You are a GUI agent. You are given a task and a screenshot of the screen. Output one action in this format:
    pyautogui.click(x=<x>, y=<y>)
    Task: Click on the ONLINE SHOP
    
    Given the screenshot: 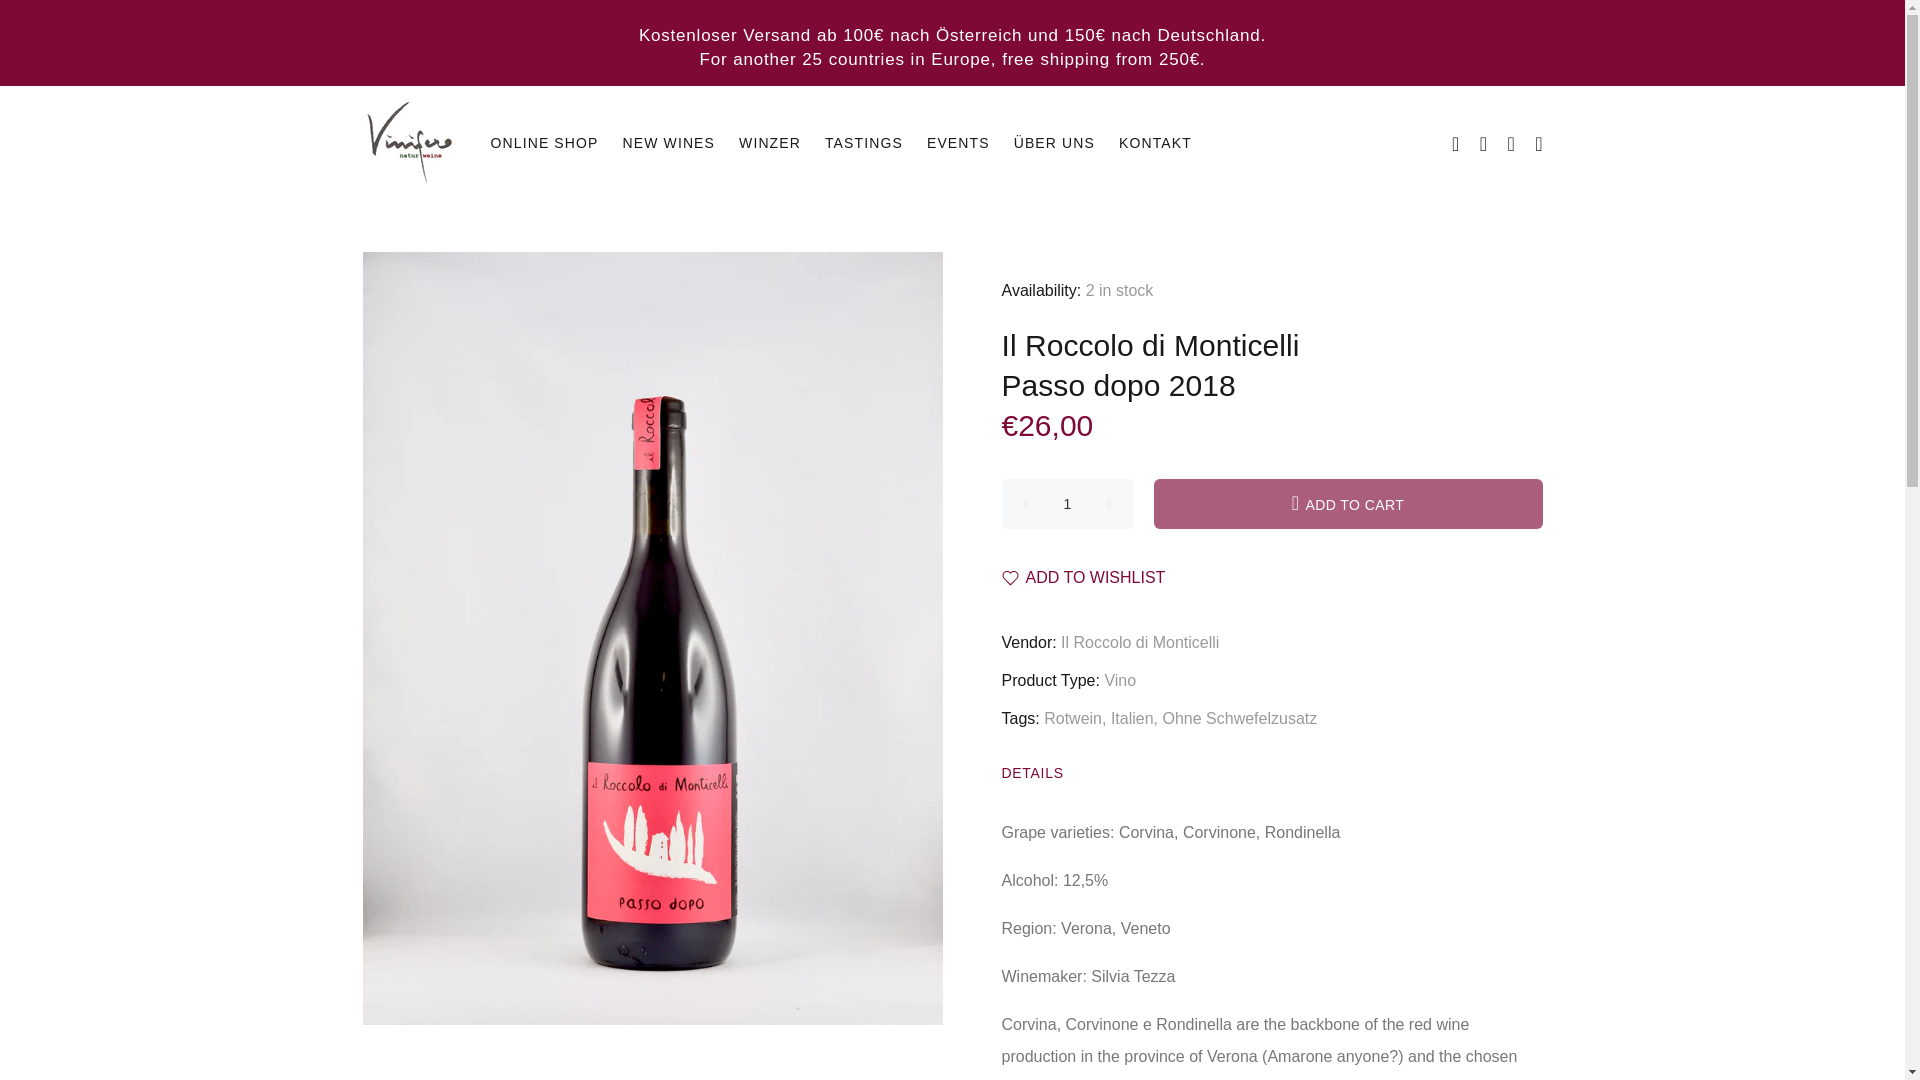 What is the action you would take?
    pyautogui.click(x=544, y=143)
    